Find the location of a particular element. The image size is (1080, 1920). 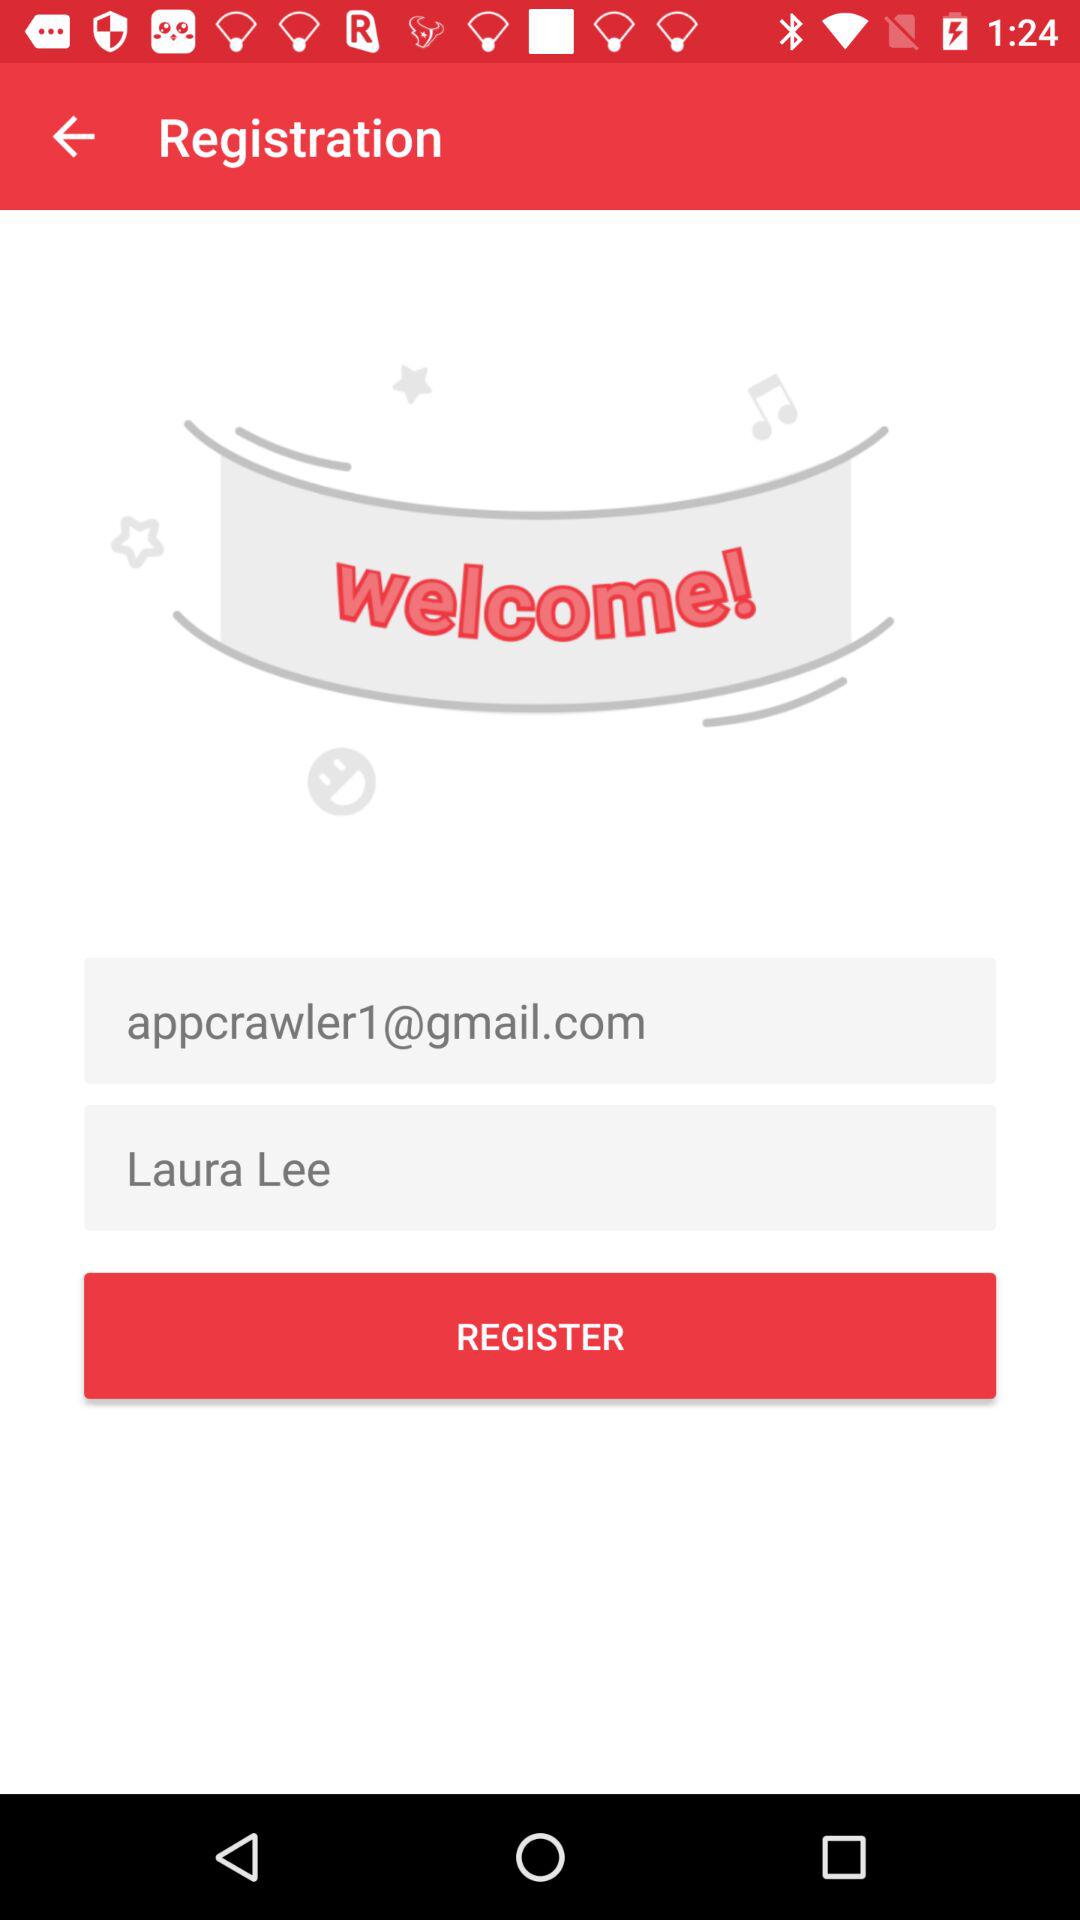

open register is located at coordinates (540, 1335).